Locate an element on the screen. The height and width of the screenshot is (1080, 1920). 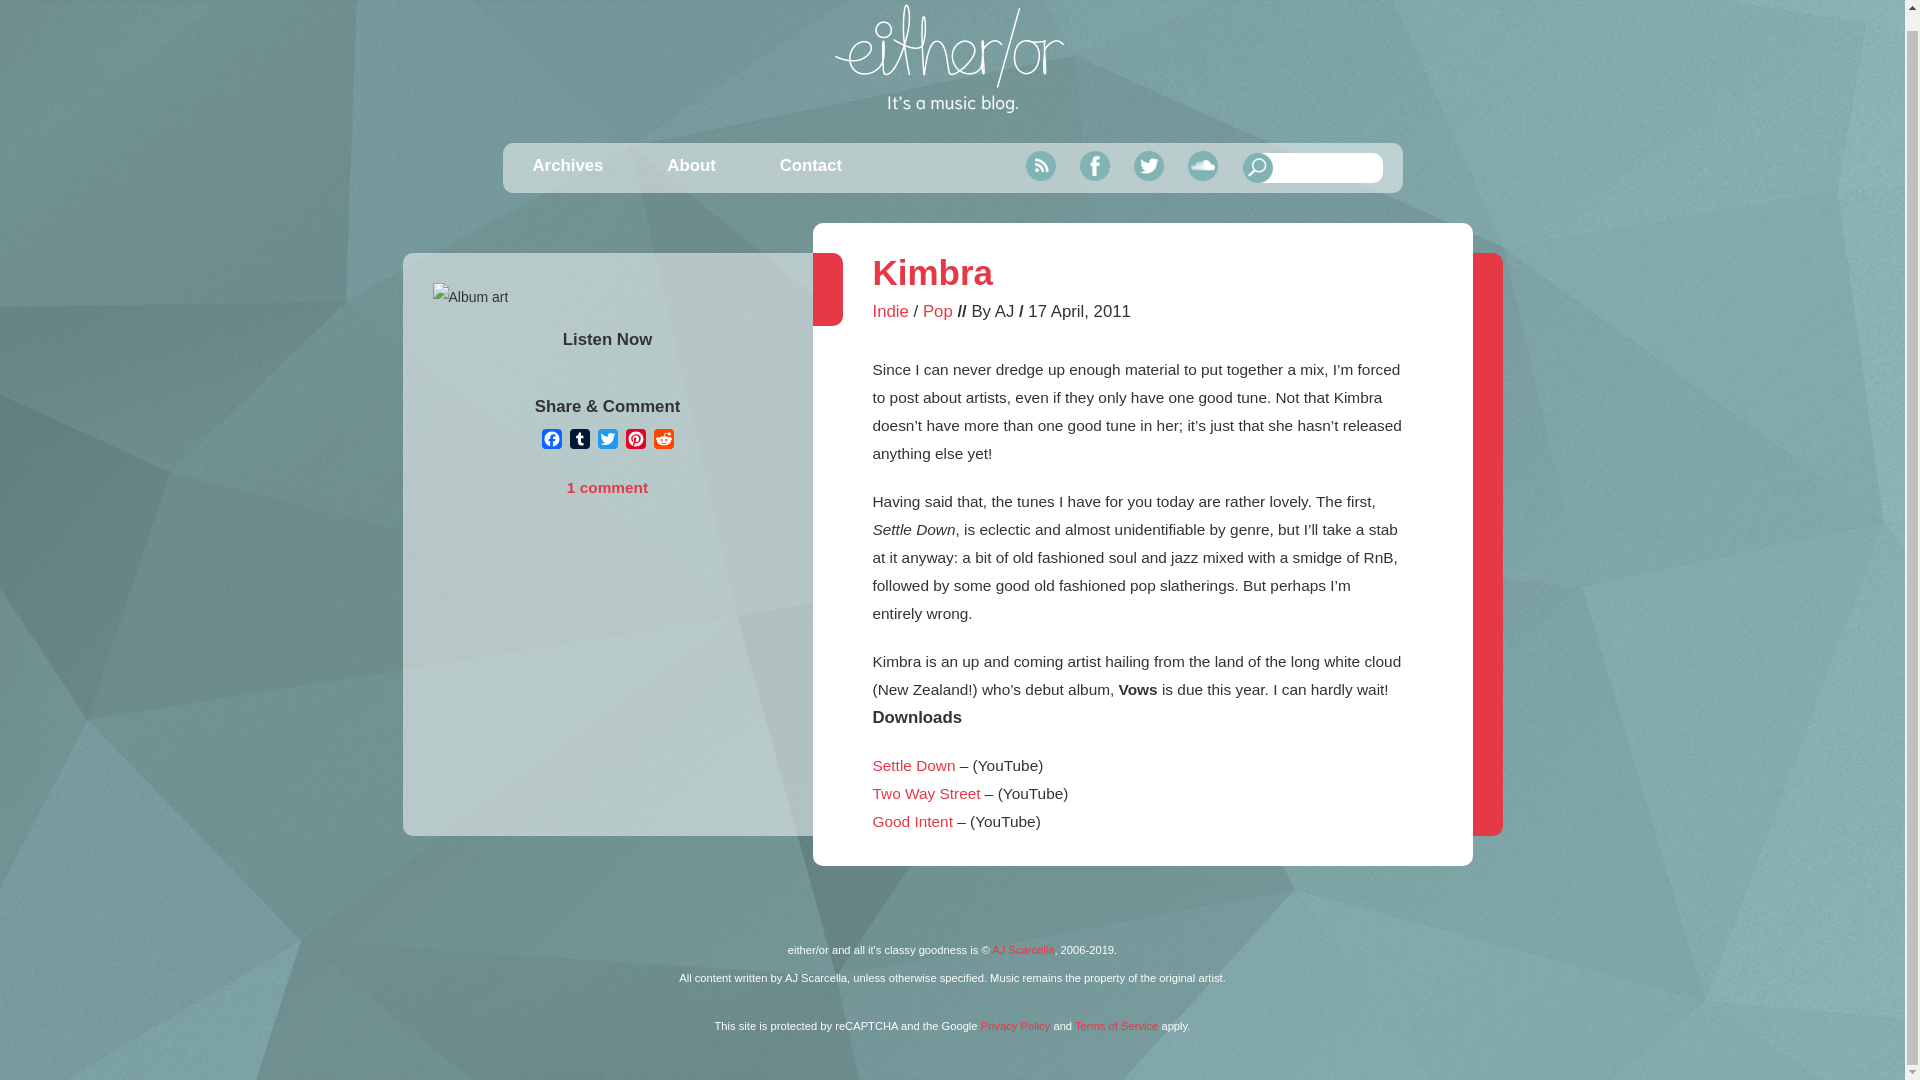
Contact is located at coordinates (810, 164).